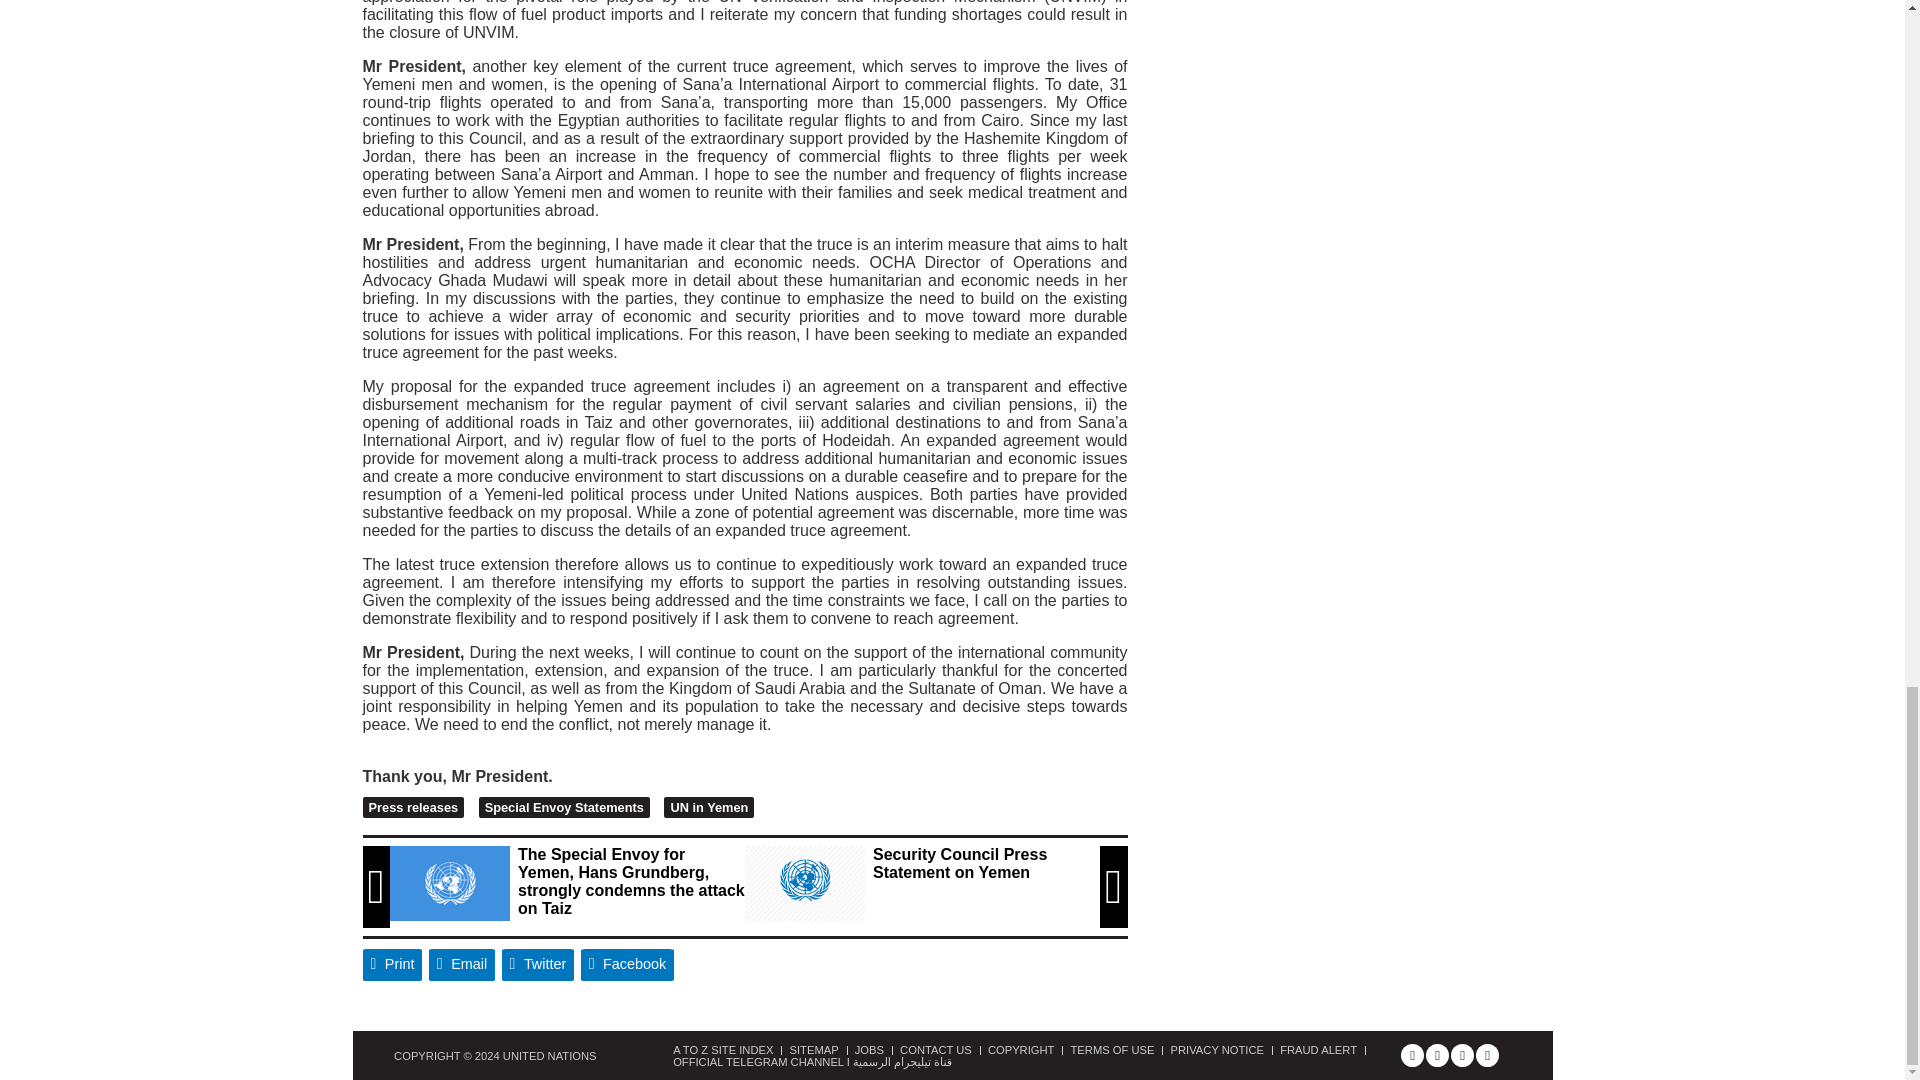  Describe the element at coordinates (628, 964) in the screenshot. I see `Facebook` at that location.